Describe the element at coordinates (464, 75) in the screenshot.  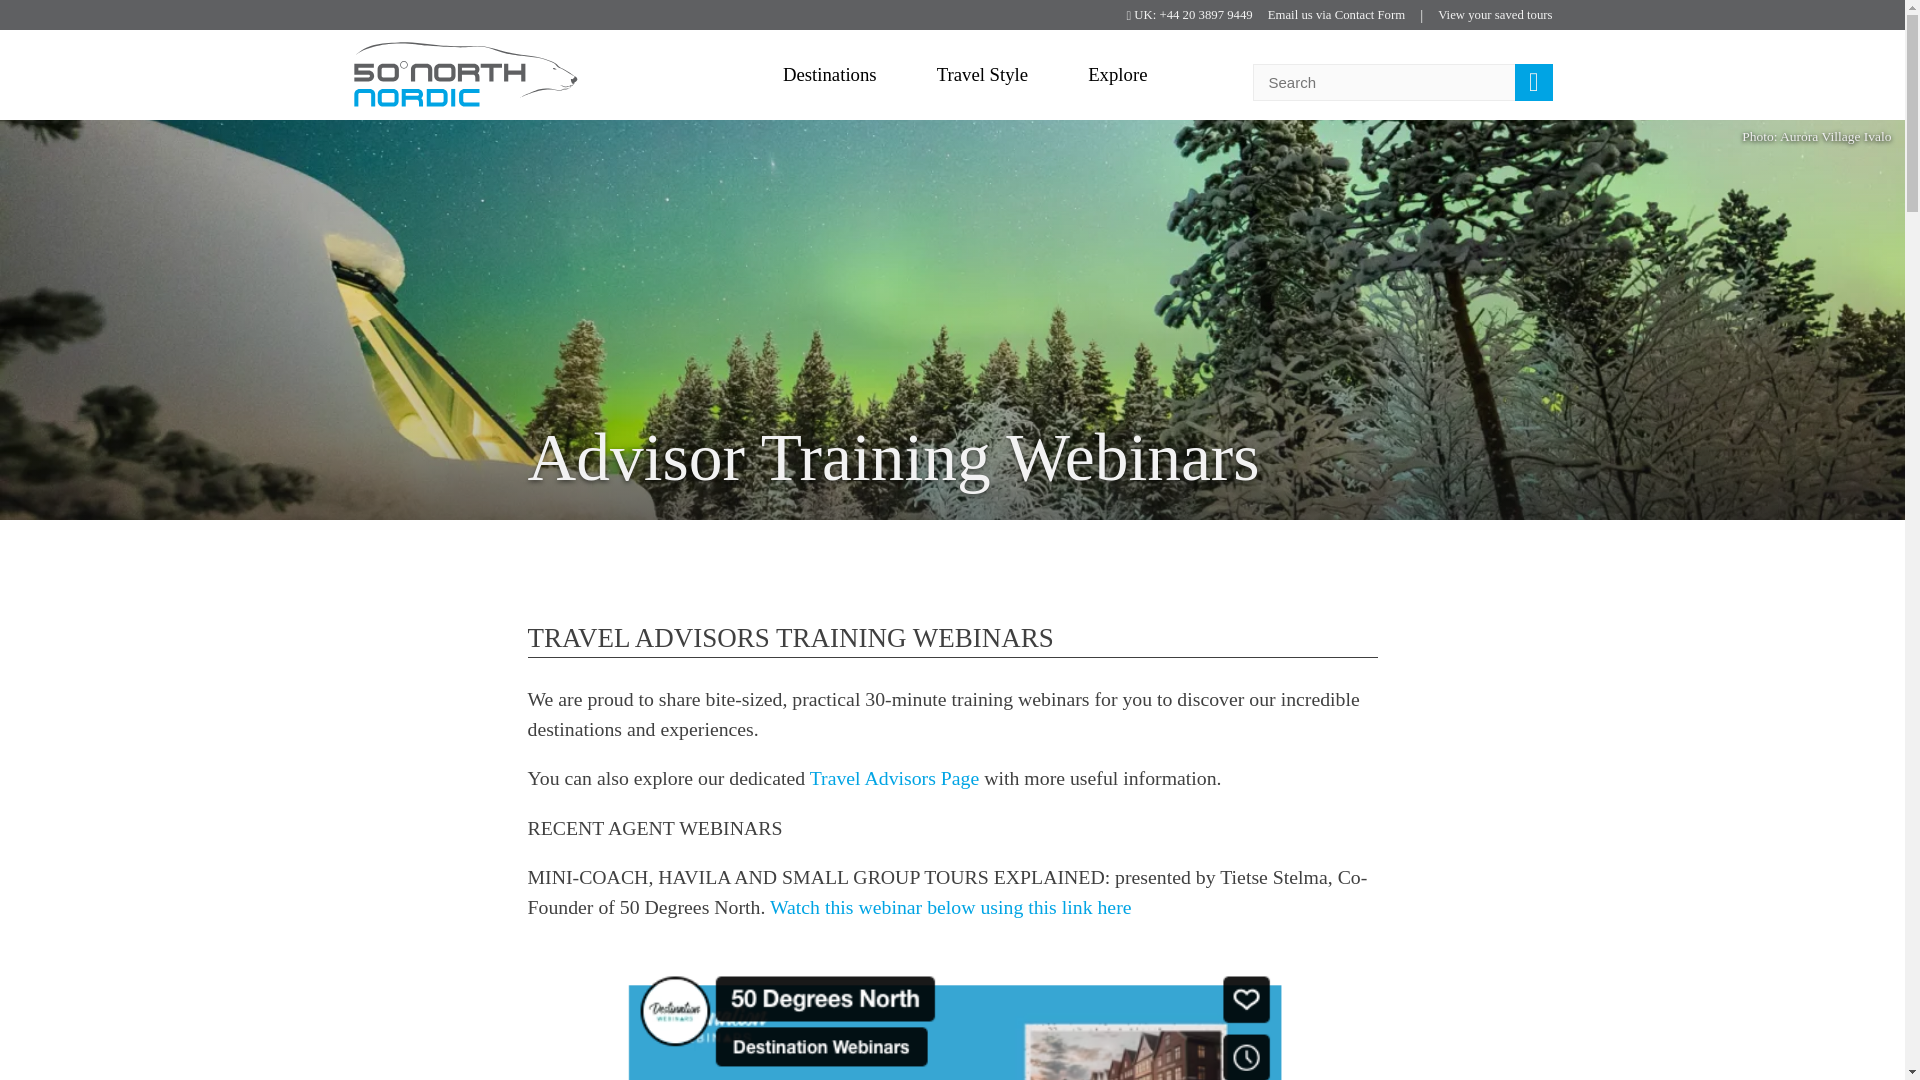
I see `Fifty Degrees North` at that location.